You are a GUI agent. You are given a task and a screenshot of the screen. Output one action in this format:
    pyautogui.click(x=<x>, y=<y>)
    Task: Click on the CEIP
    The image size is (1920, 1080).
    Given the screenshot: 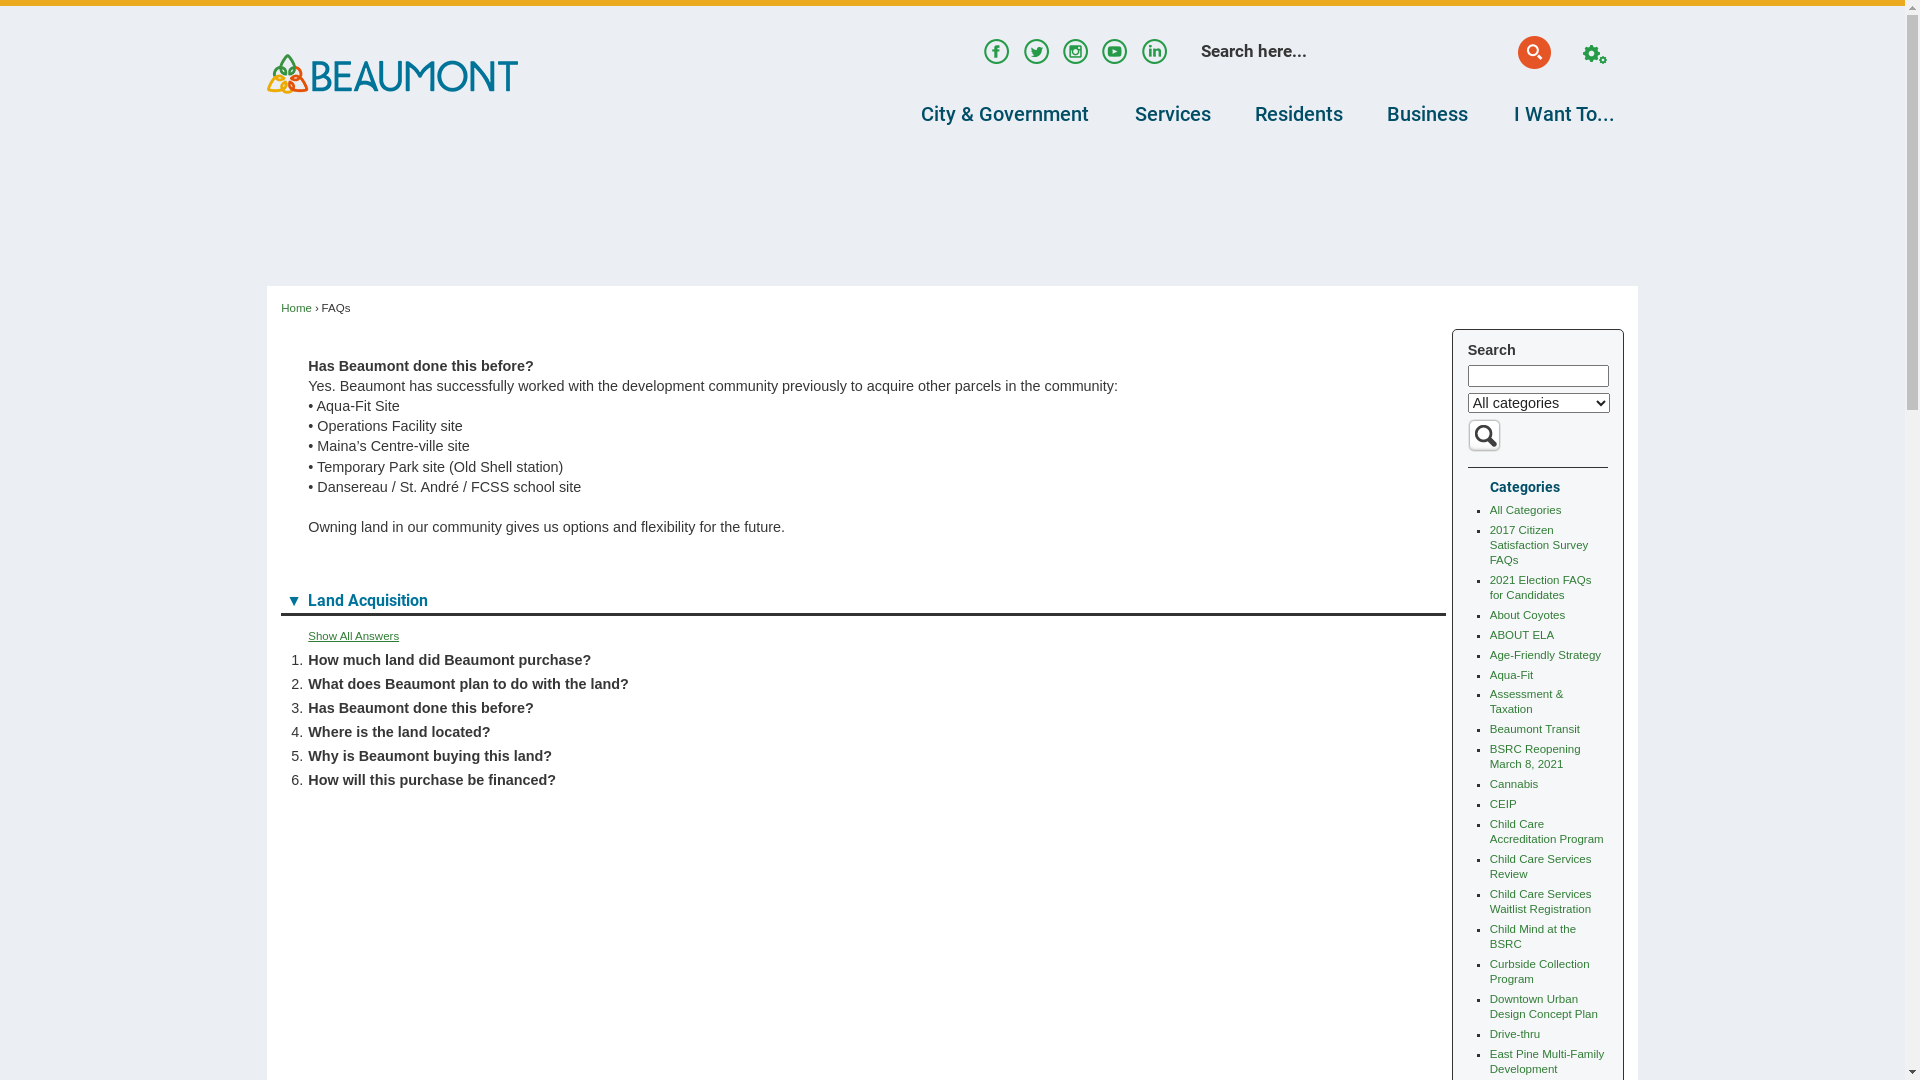 What is the action you would take?
    pyautogui.click(x=1504, y=804)
    